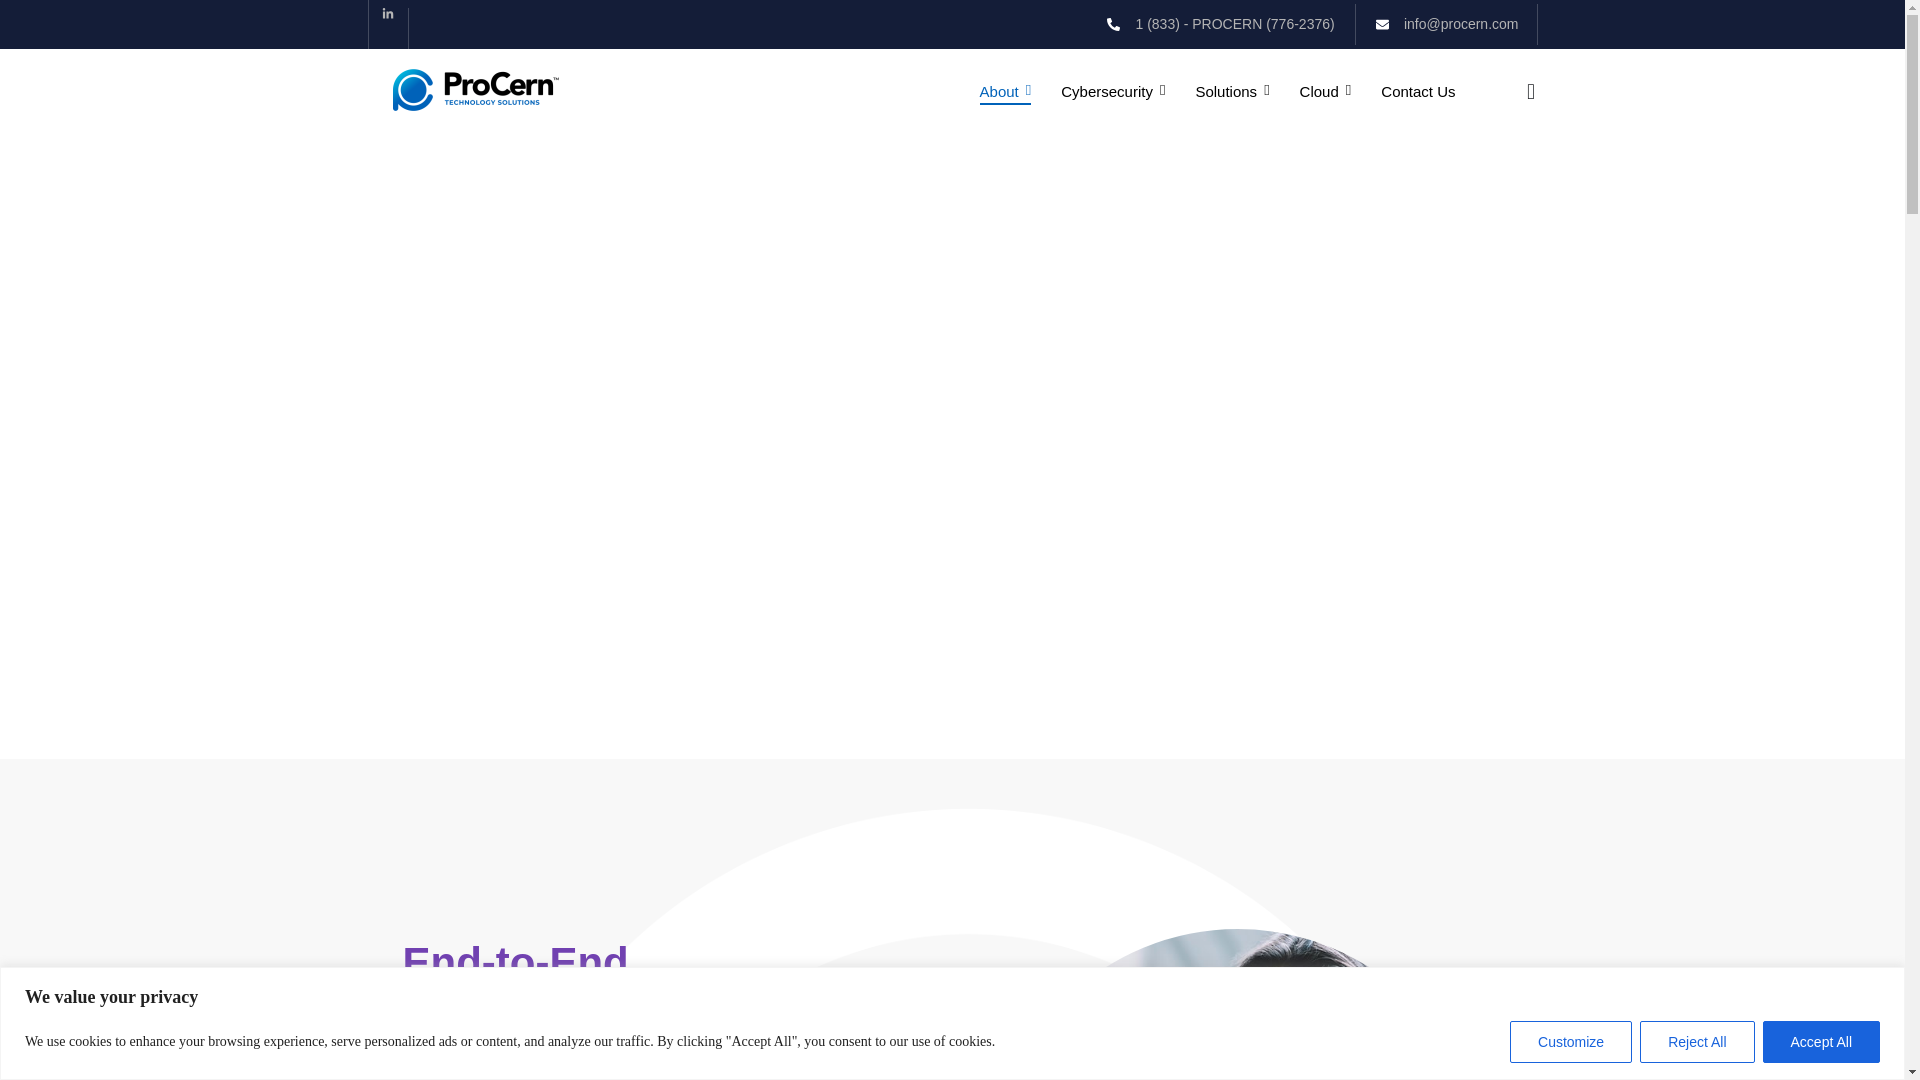 The width and height of the screenshot is (1920, 1080). What do you see at coordinates (1570, 1040) in the screenshot?
I see `Customize` at bounding box center [1570, 1040].